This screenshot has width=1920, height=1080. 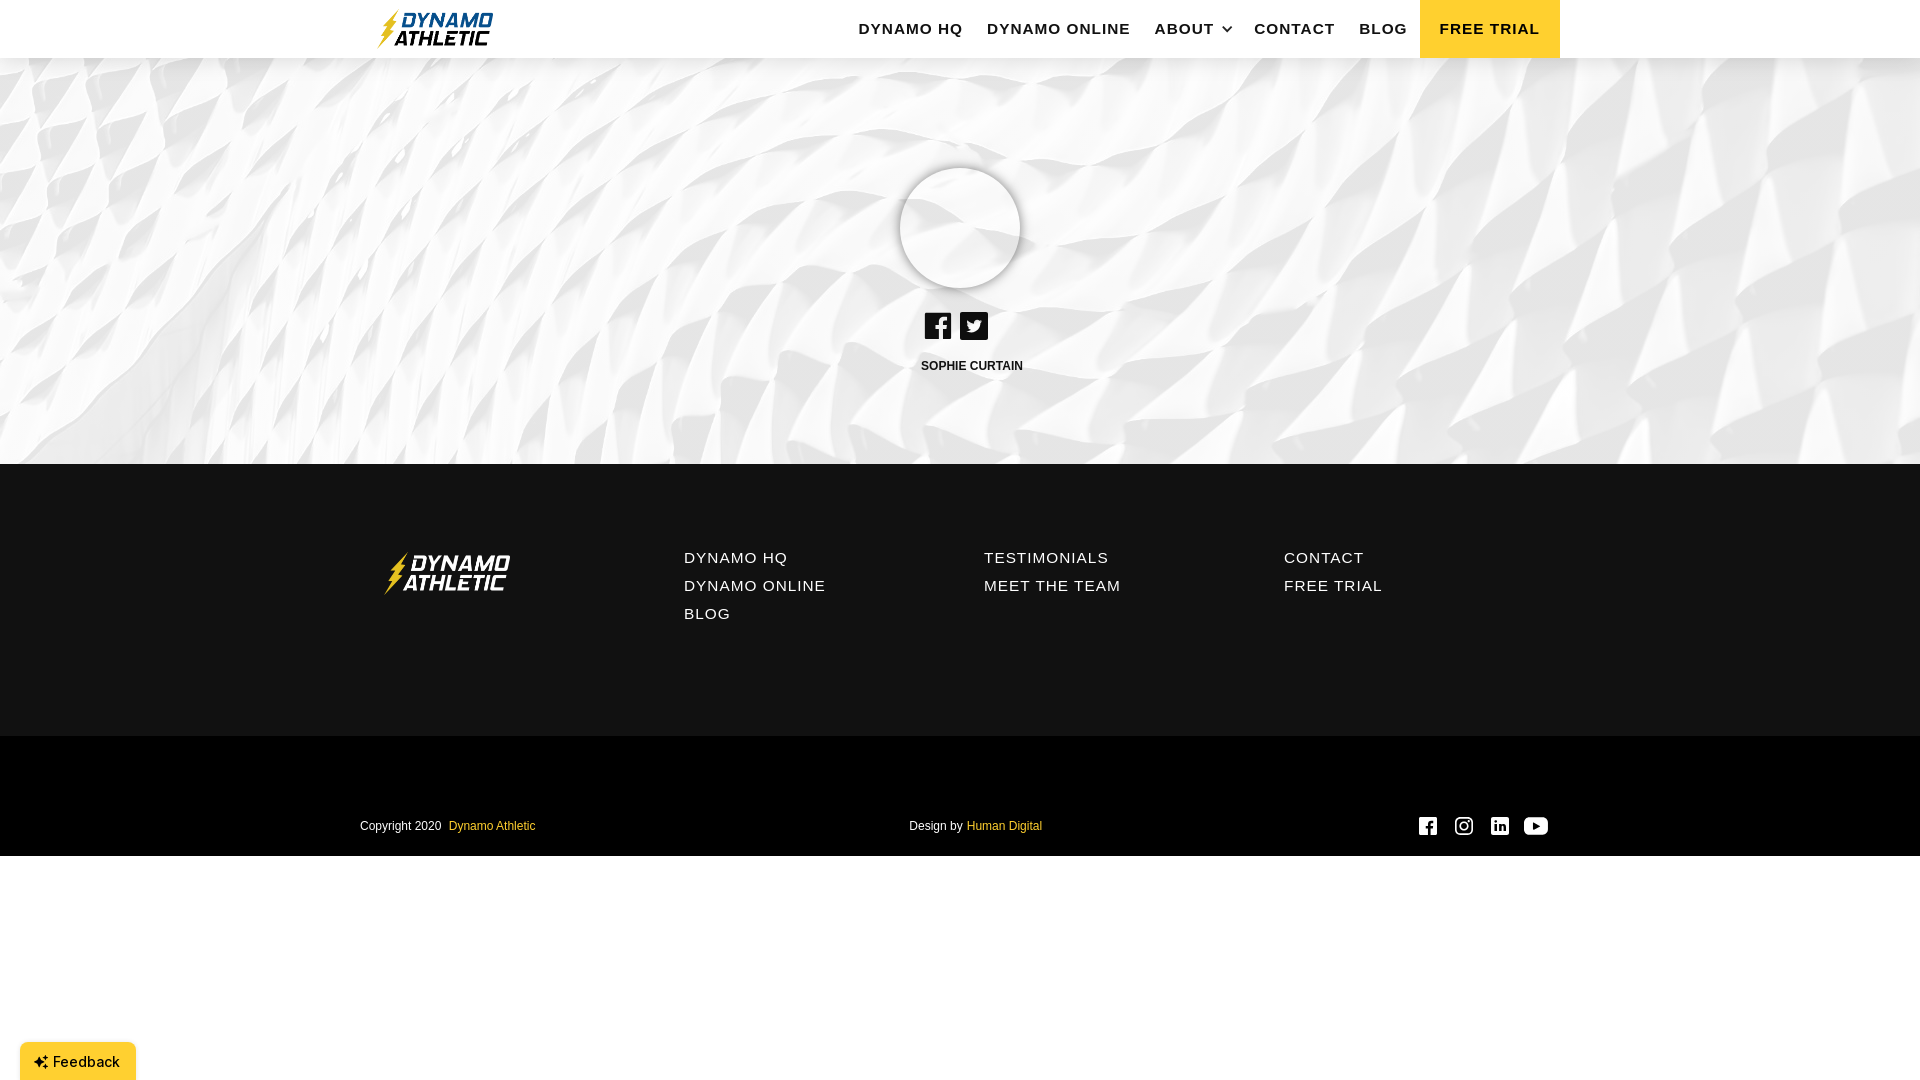 What do you see at coordinates (1110, 558) in the screenshot?
I see `TESTIMONIALS` at bounding box center [1110, 558].